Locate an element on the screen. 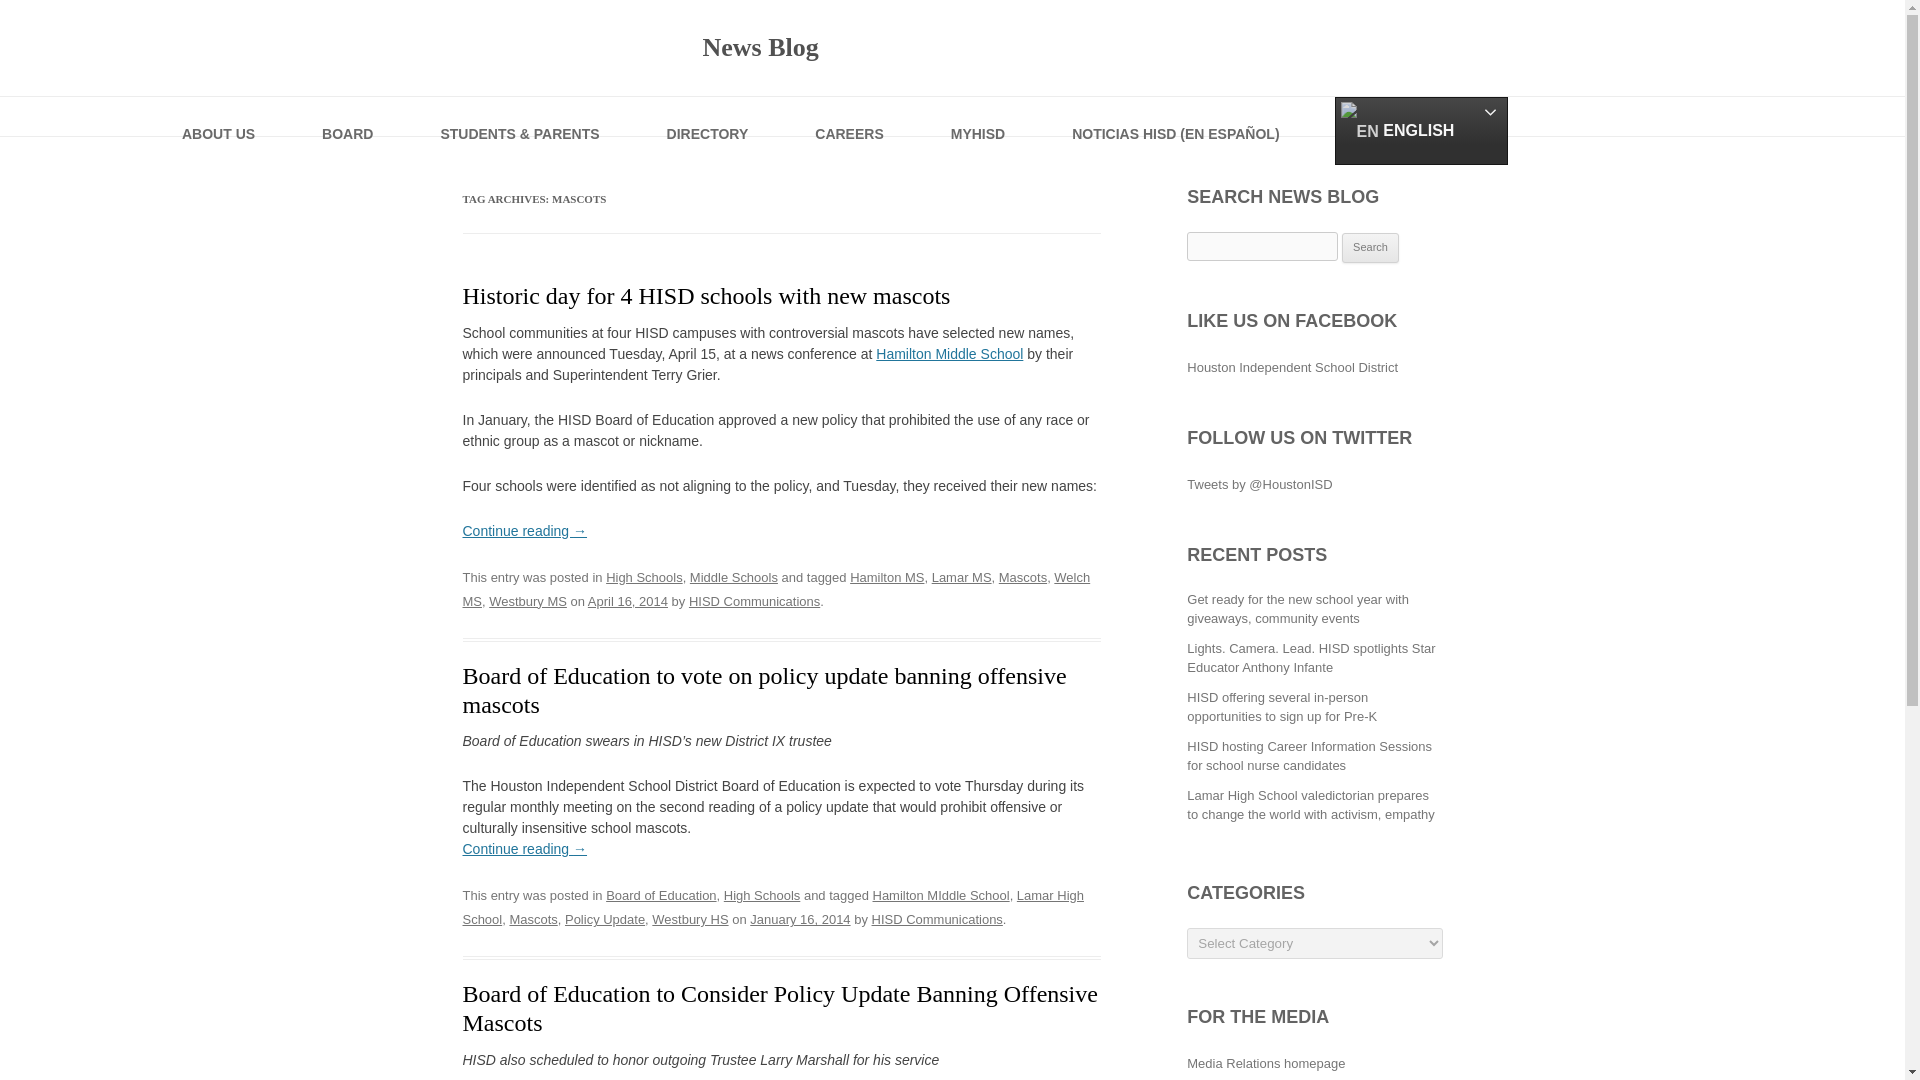 This screenshot has width=1920, height=1080. Westbury MS is located at coordinates (528, 602).